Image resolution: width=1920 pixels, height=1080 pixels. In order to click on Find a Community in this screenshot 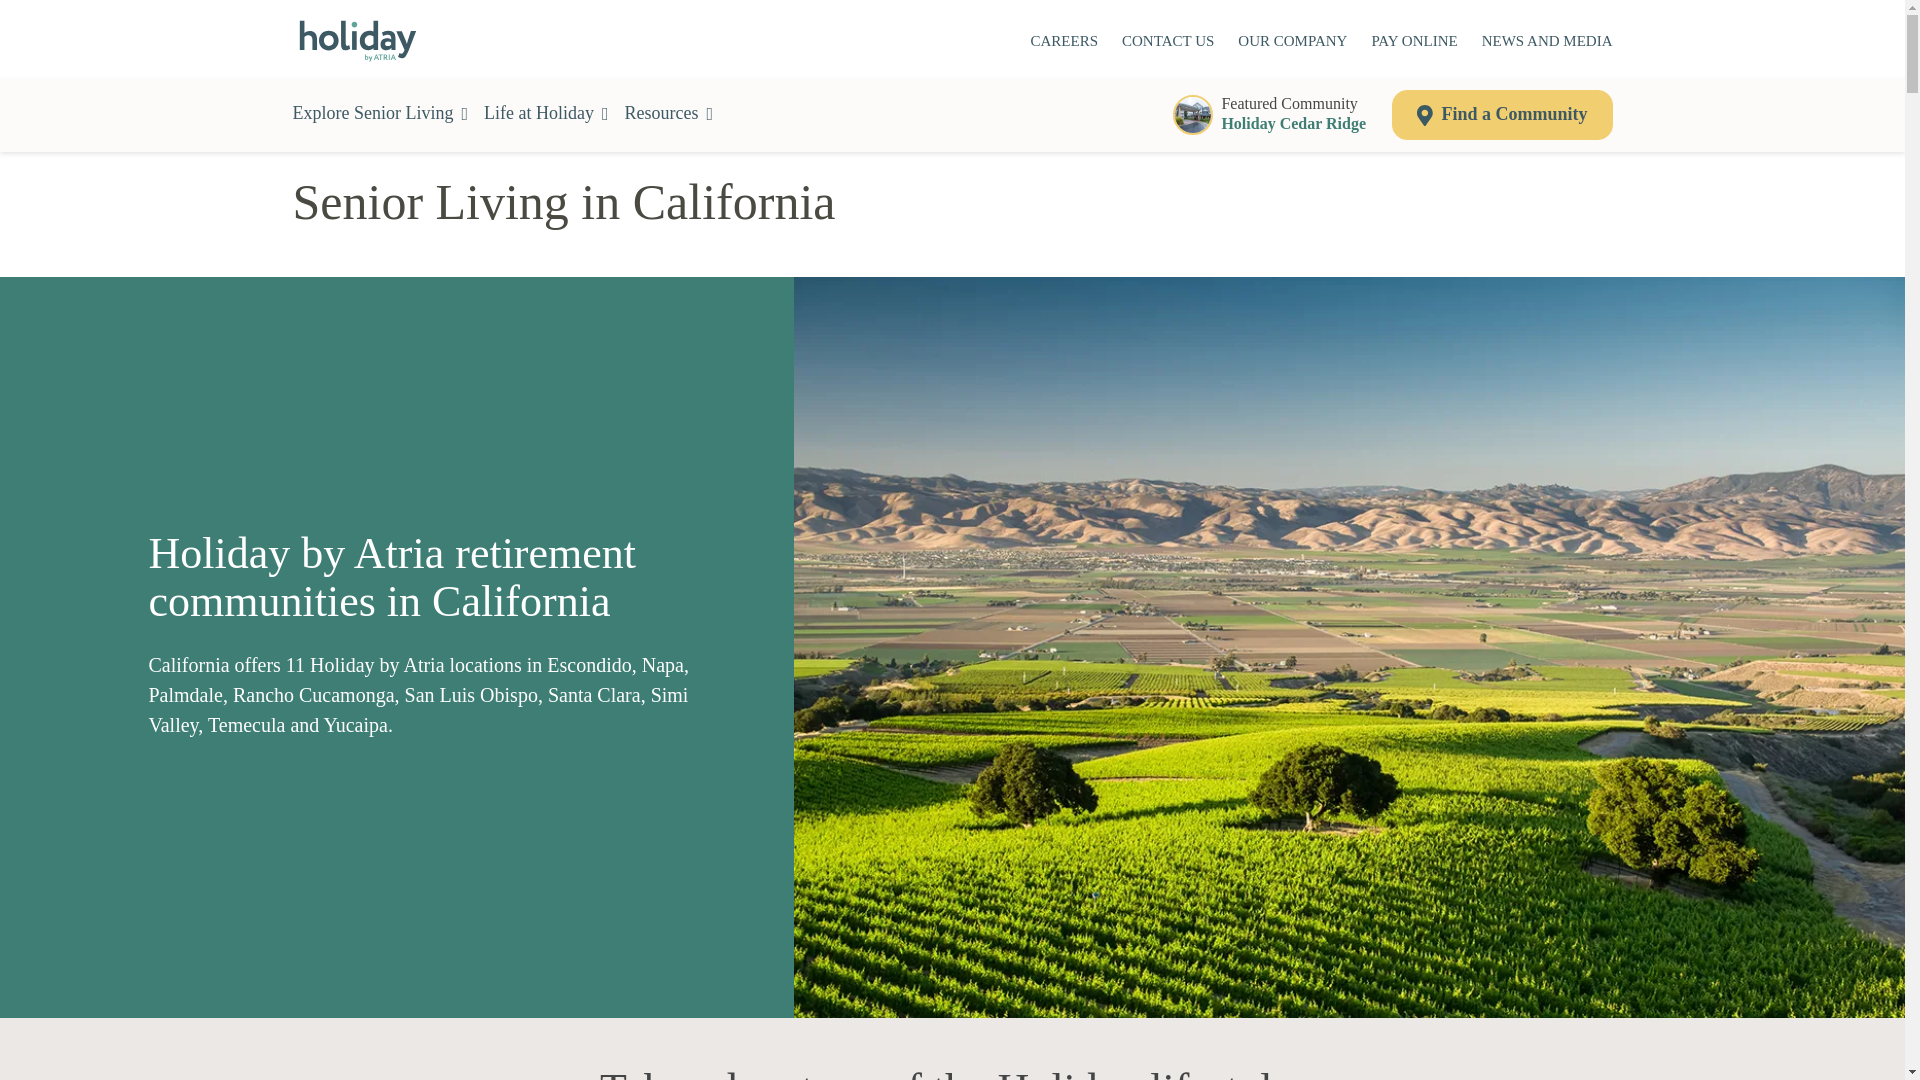, I will do `click(1547, 42)`.